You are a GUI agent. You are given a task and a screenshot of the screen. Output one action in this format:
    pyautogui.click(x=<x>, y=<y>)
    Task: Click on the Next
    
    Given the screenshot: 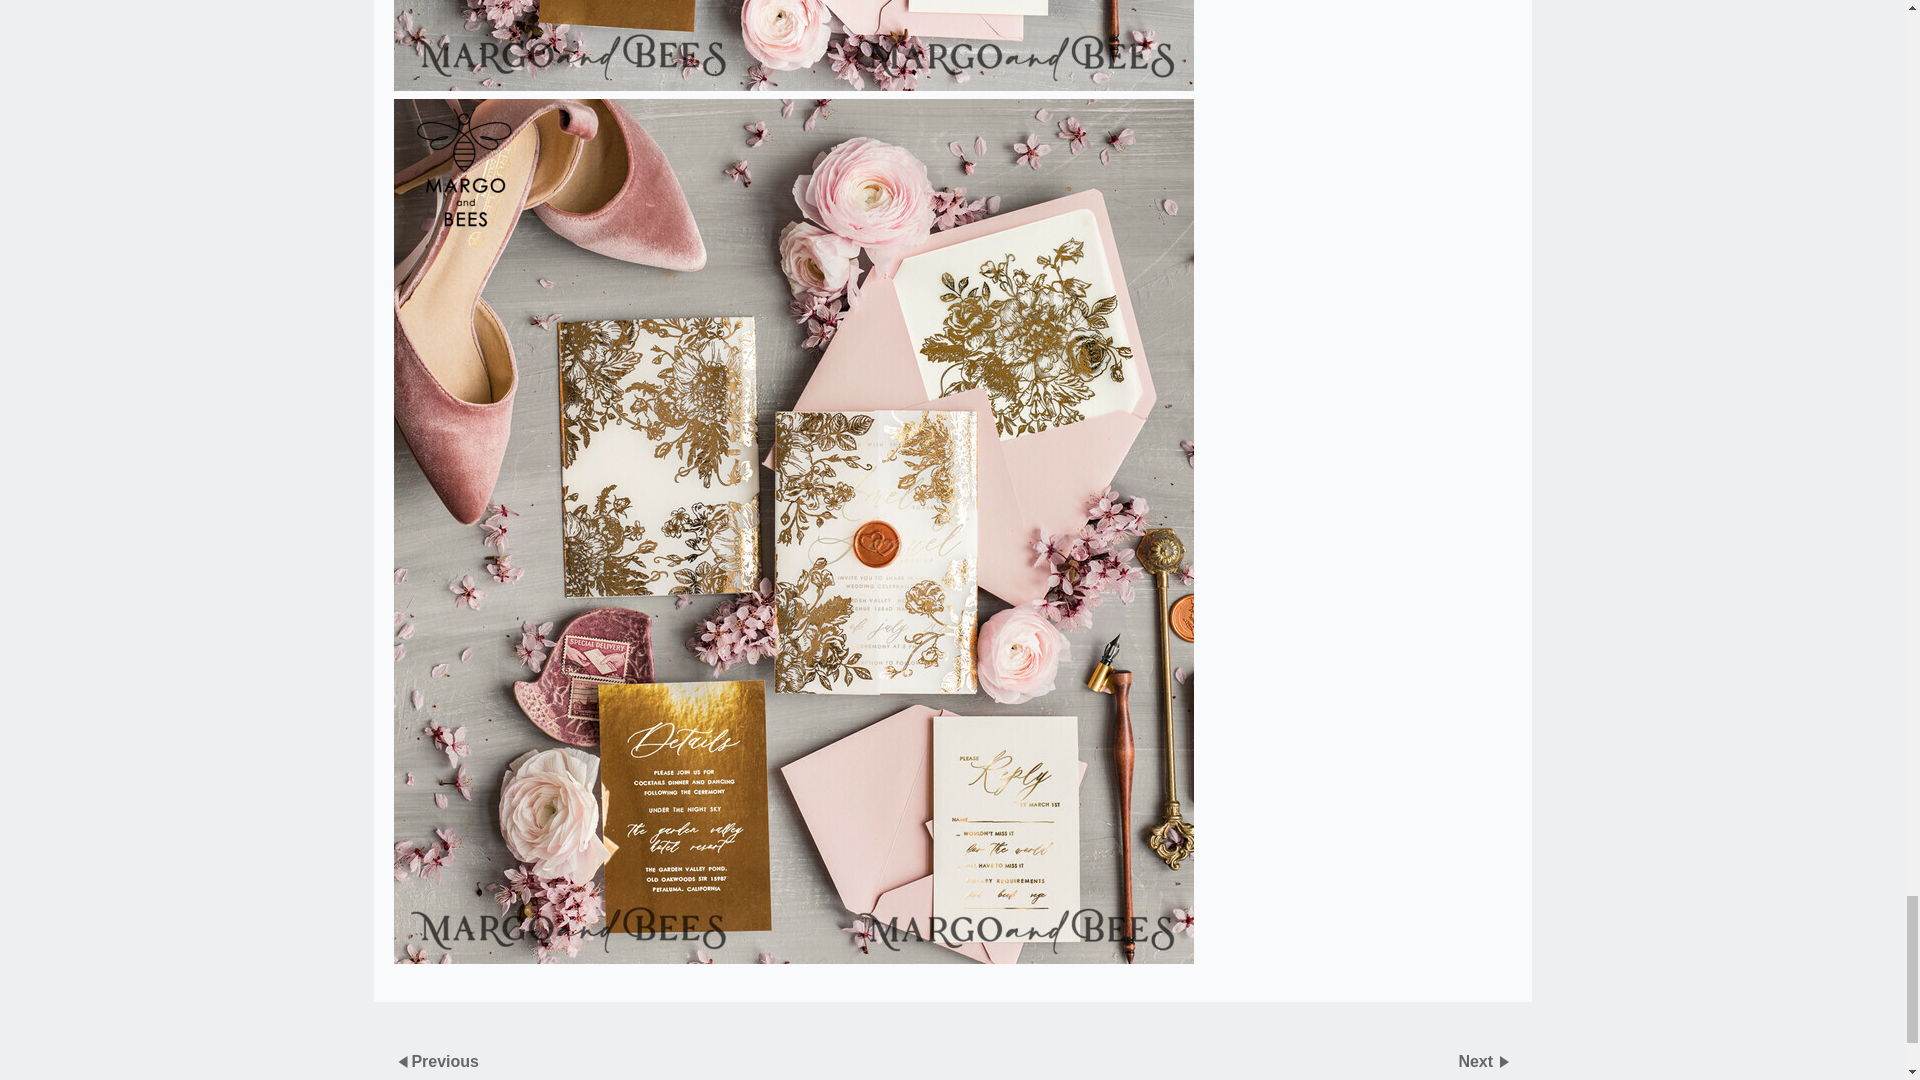 What is the action you would take?
    pyautogui.click(x=1477, y=1060)
    